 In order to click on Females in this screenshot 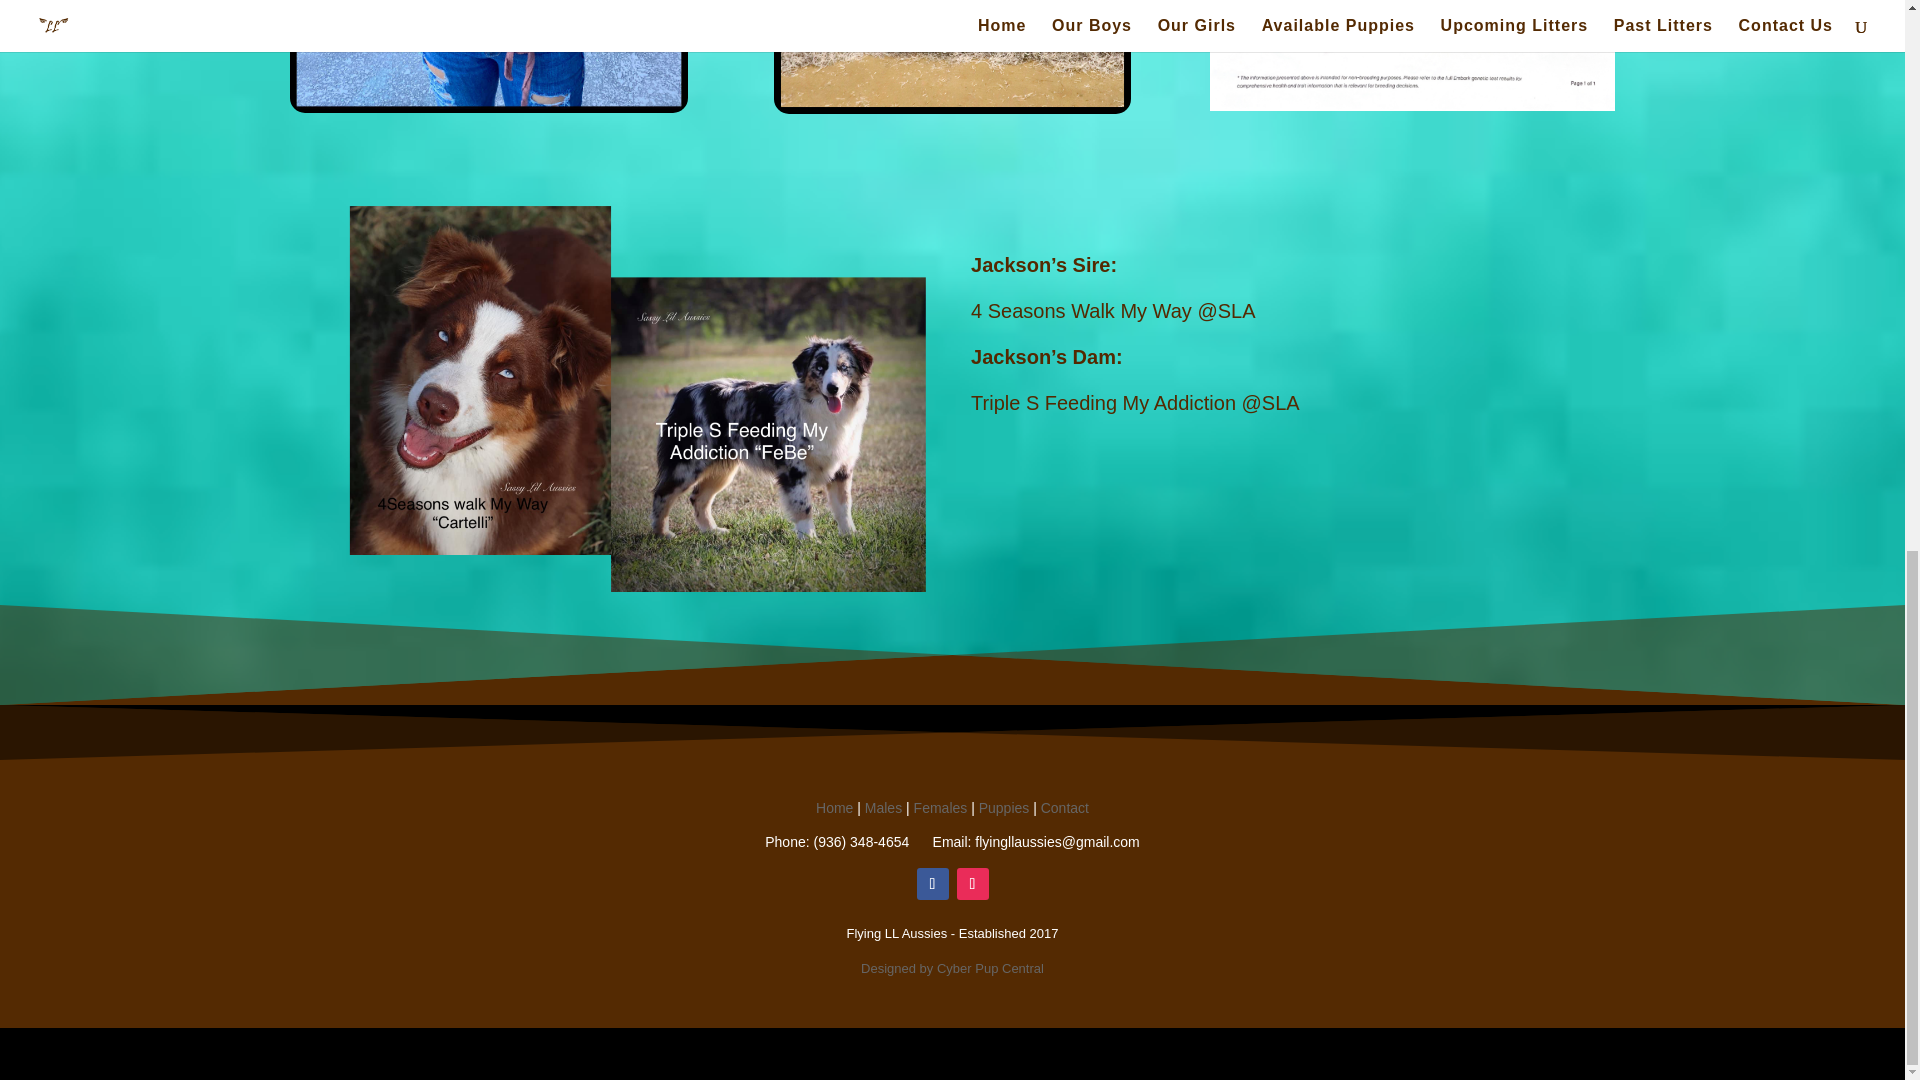, I will do `click(940, 808)`.